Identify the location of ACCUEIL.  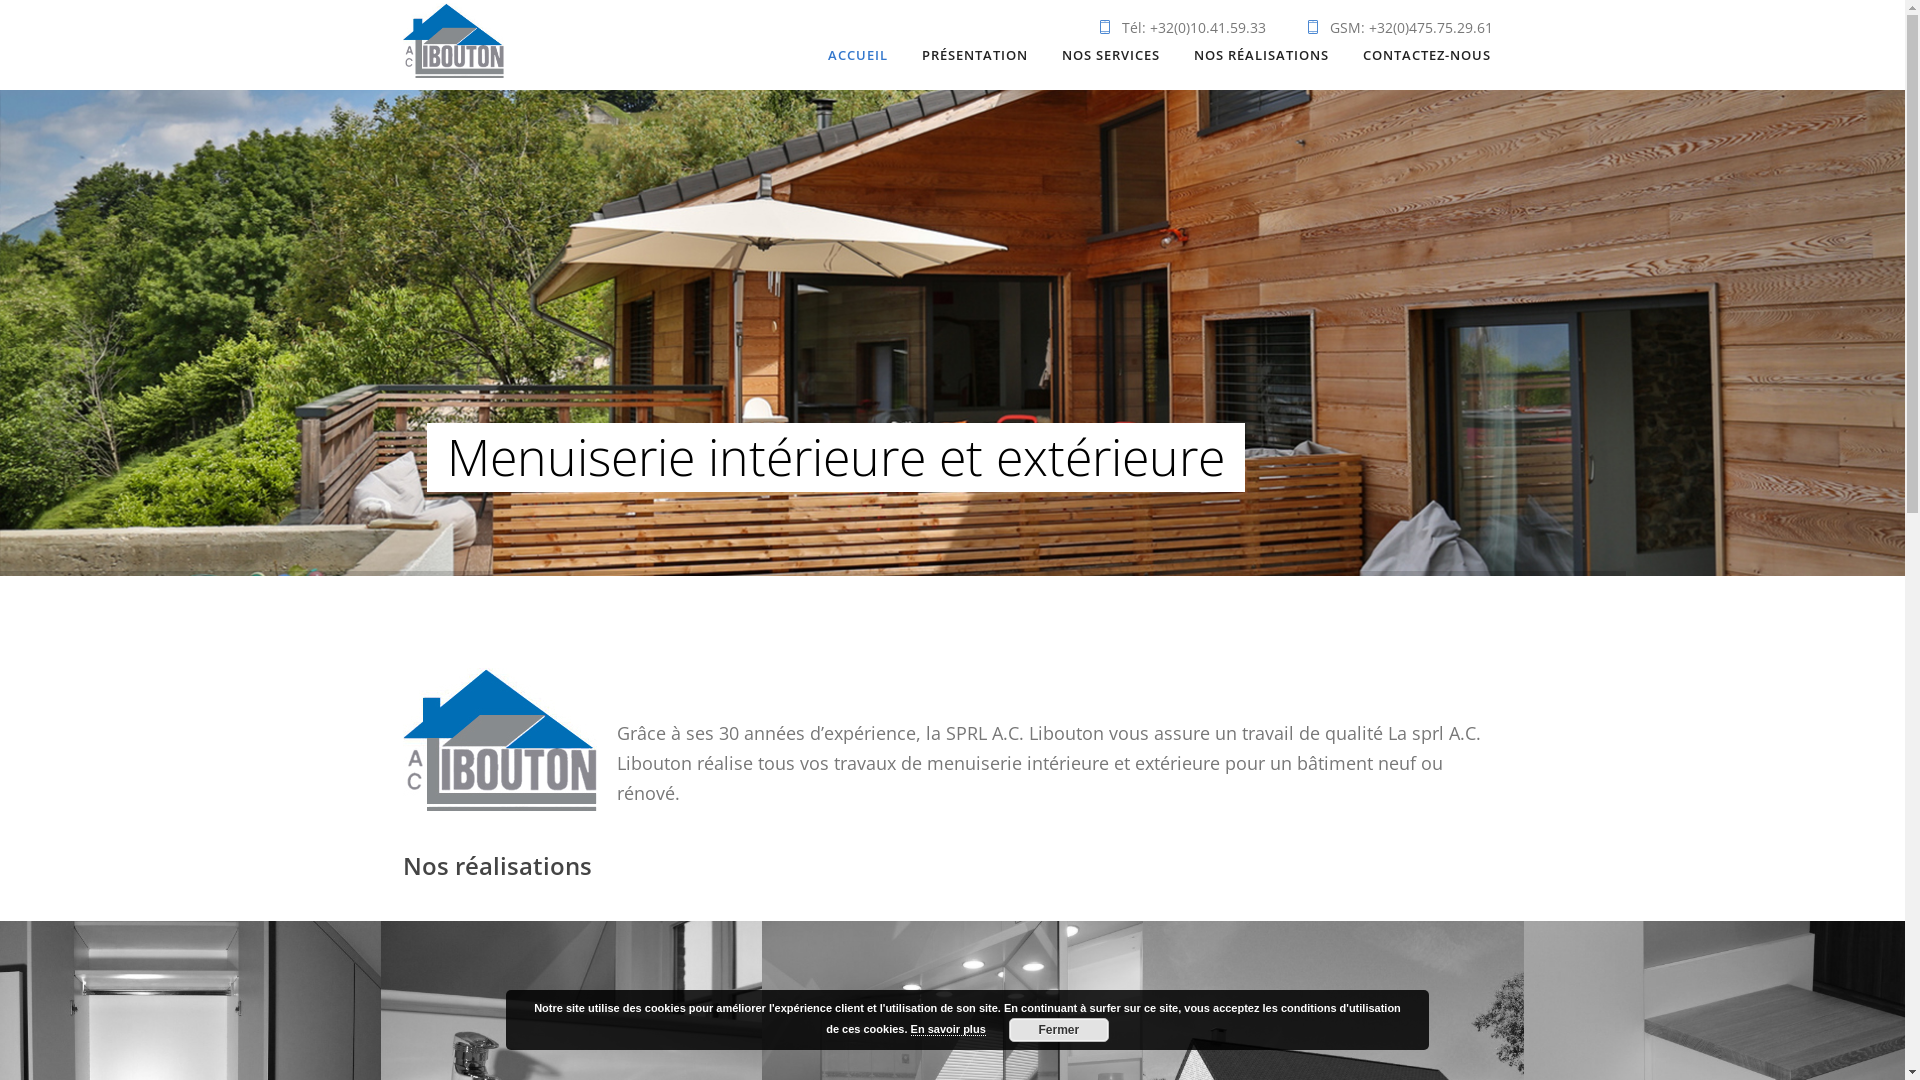
(858, 55).